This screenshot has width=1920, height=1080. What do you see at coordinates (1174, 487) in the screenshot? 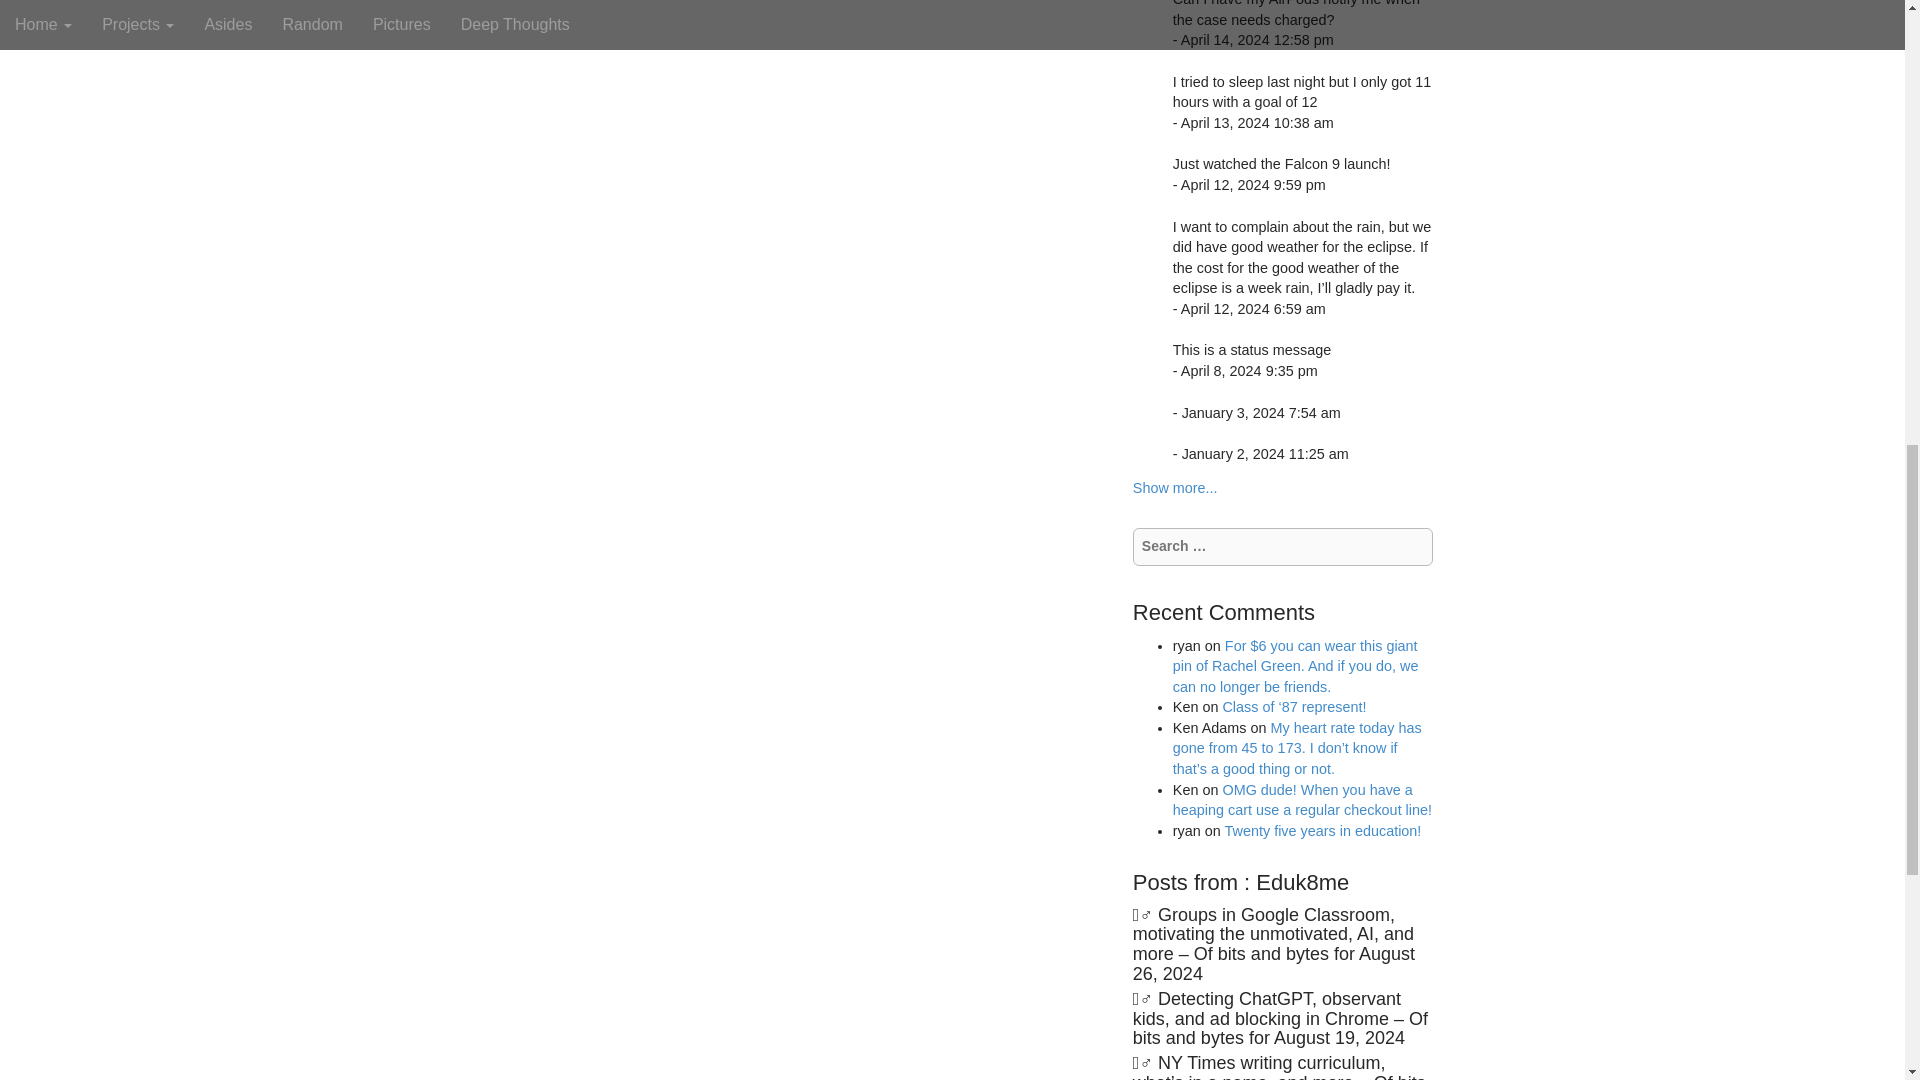
I see `Show more...` at bounding box center [1174, 487].